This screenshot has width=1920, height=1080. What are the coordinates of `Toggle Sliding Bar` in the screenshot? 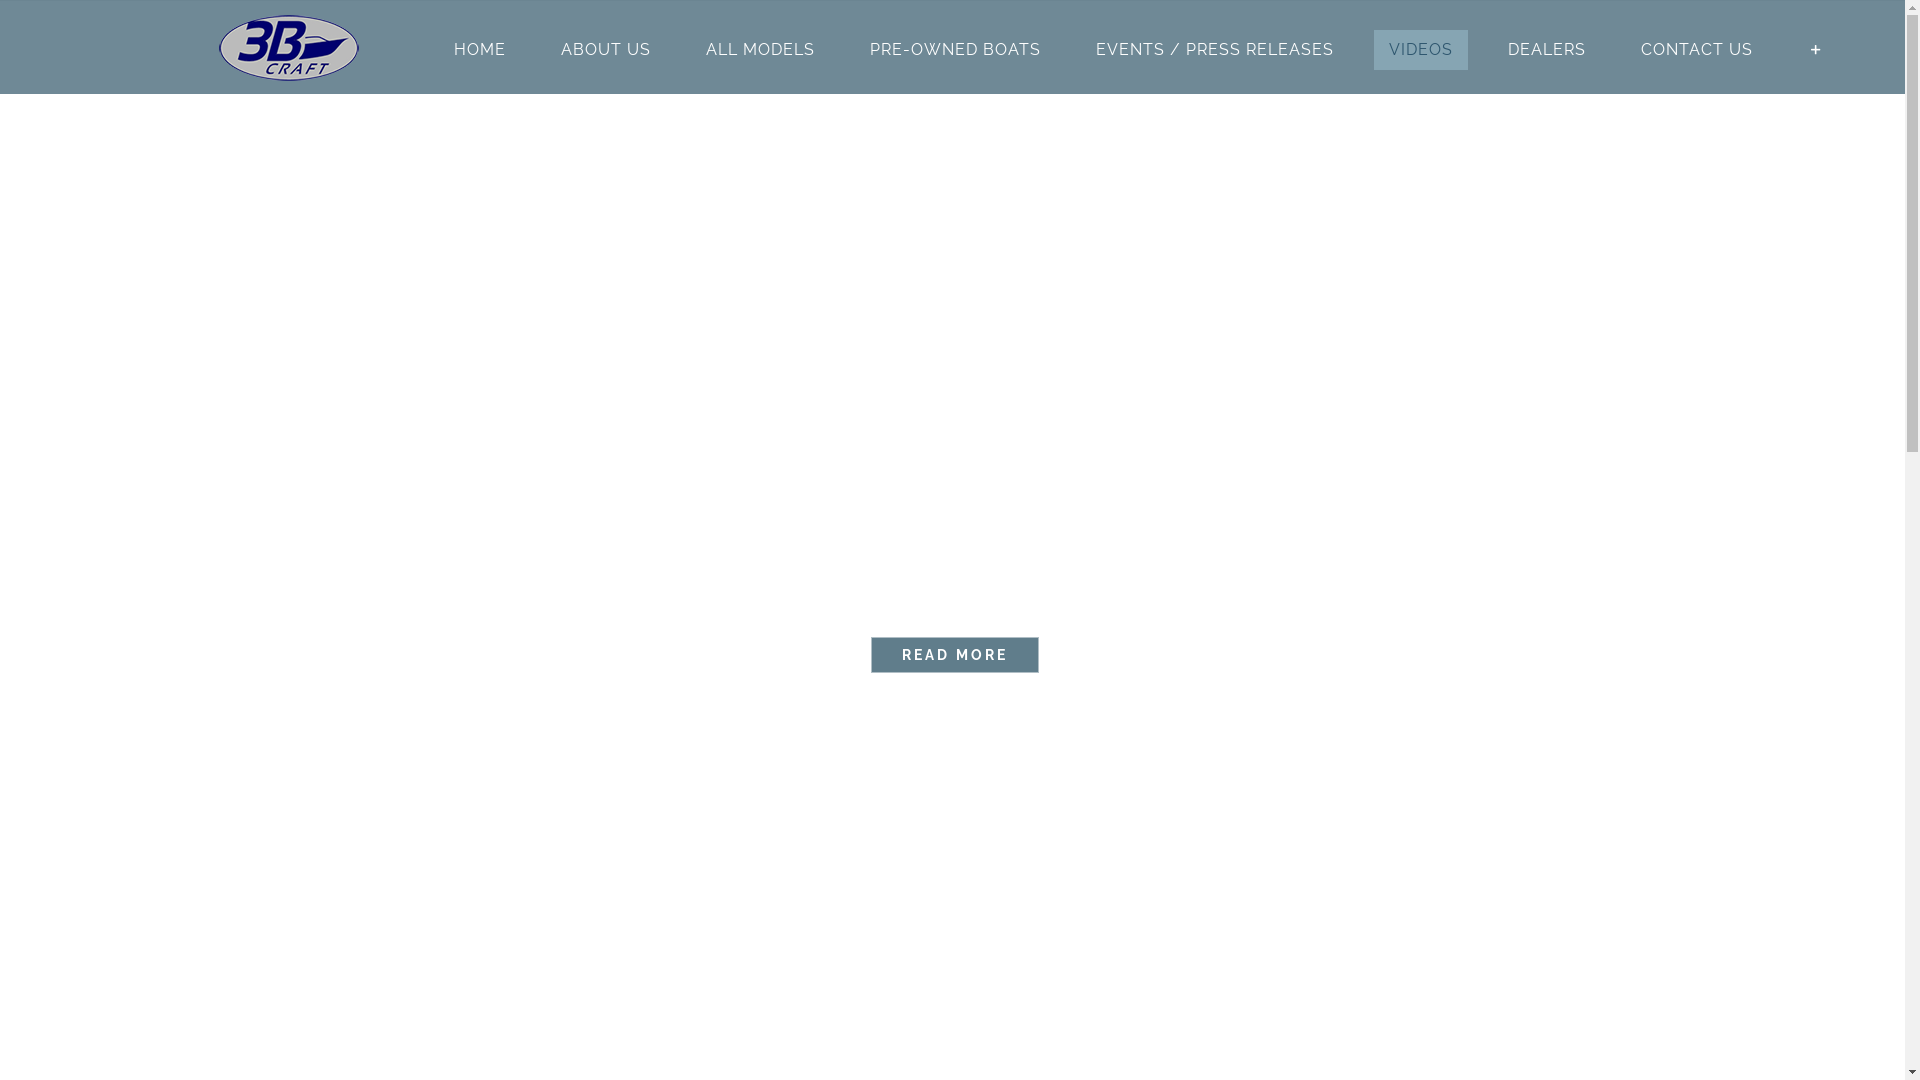 It's located at (1816, 50).